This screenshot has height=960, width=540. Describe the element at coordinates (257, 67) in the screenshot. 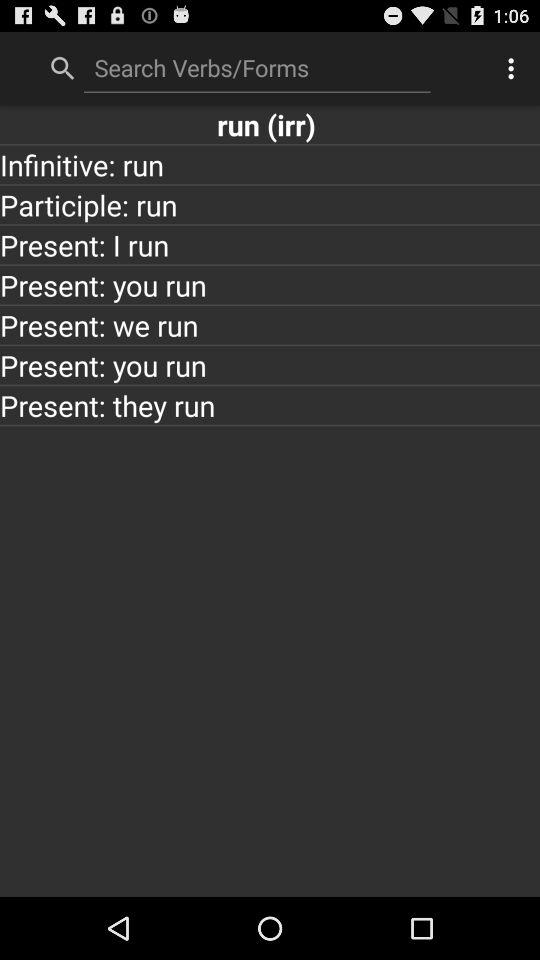

I see `search verbs/forms` at that location.